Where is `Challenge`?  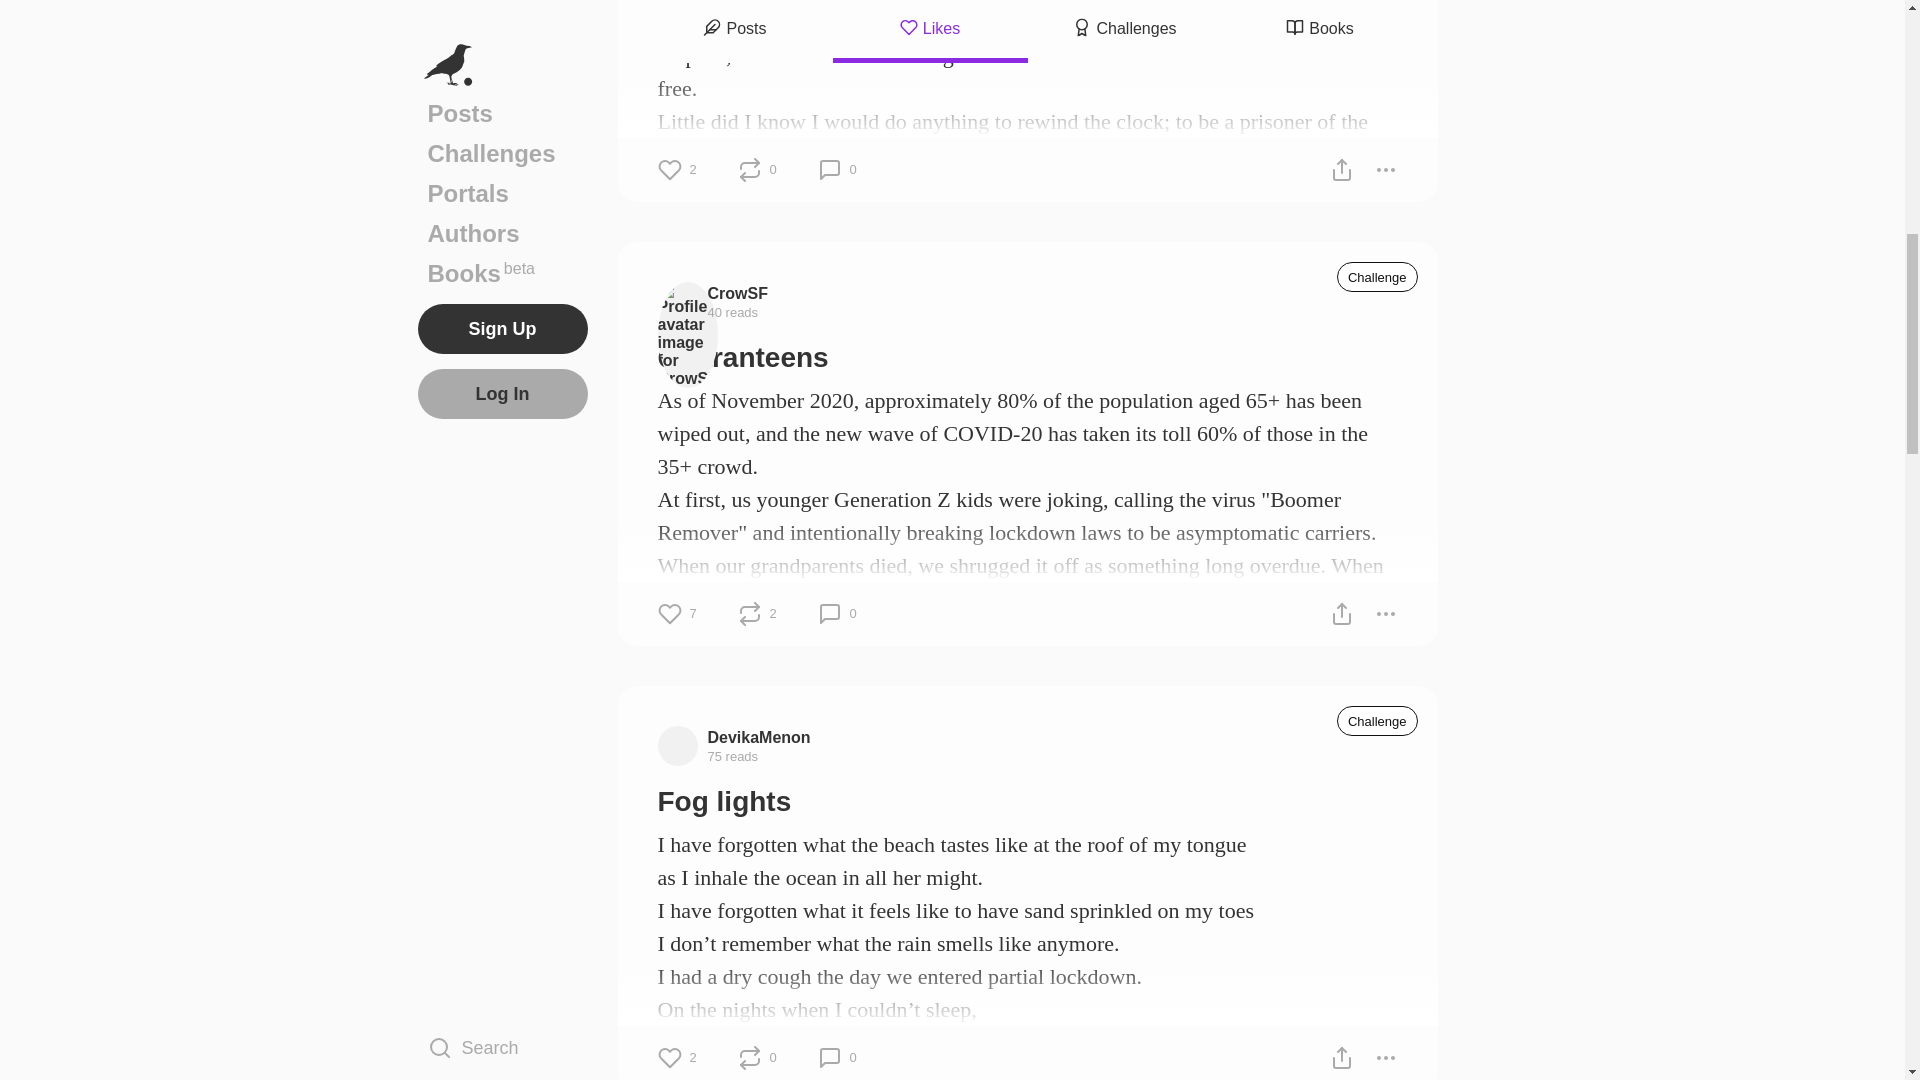 Challenge is located at coordinates (1377, 276).